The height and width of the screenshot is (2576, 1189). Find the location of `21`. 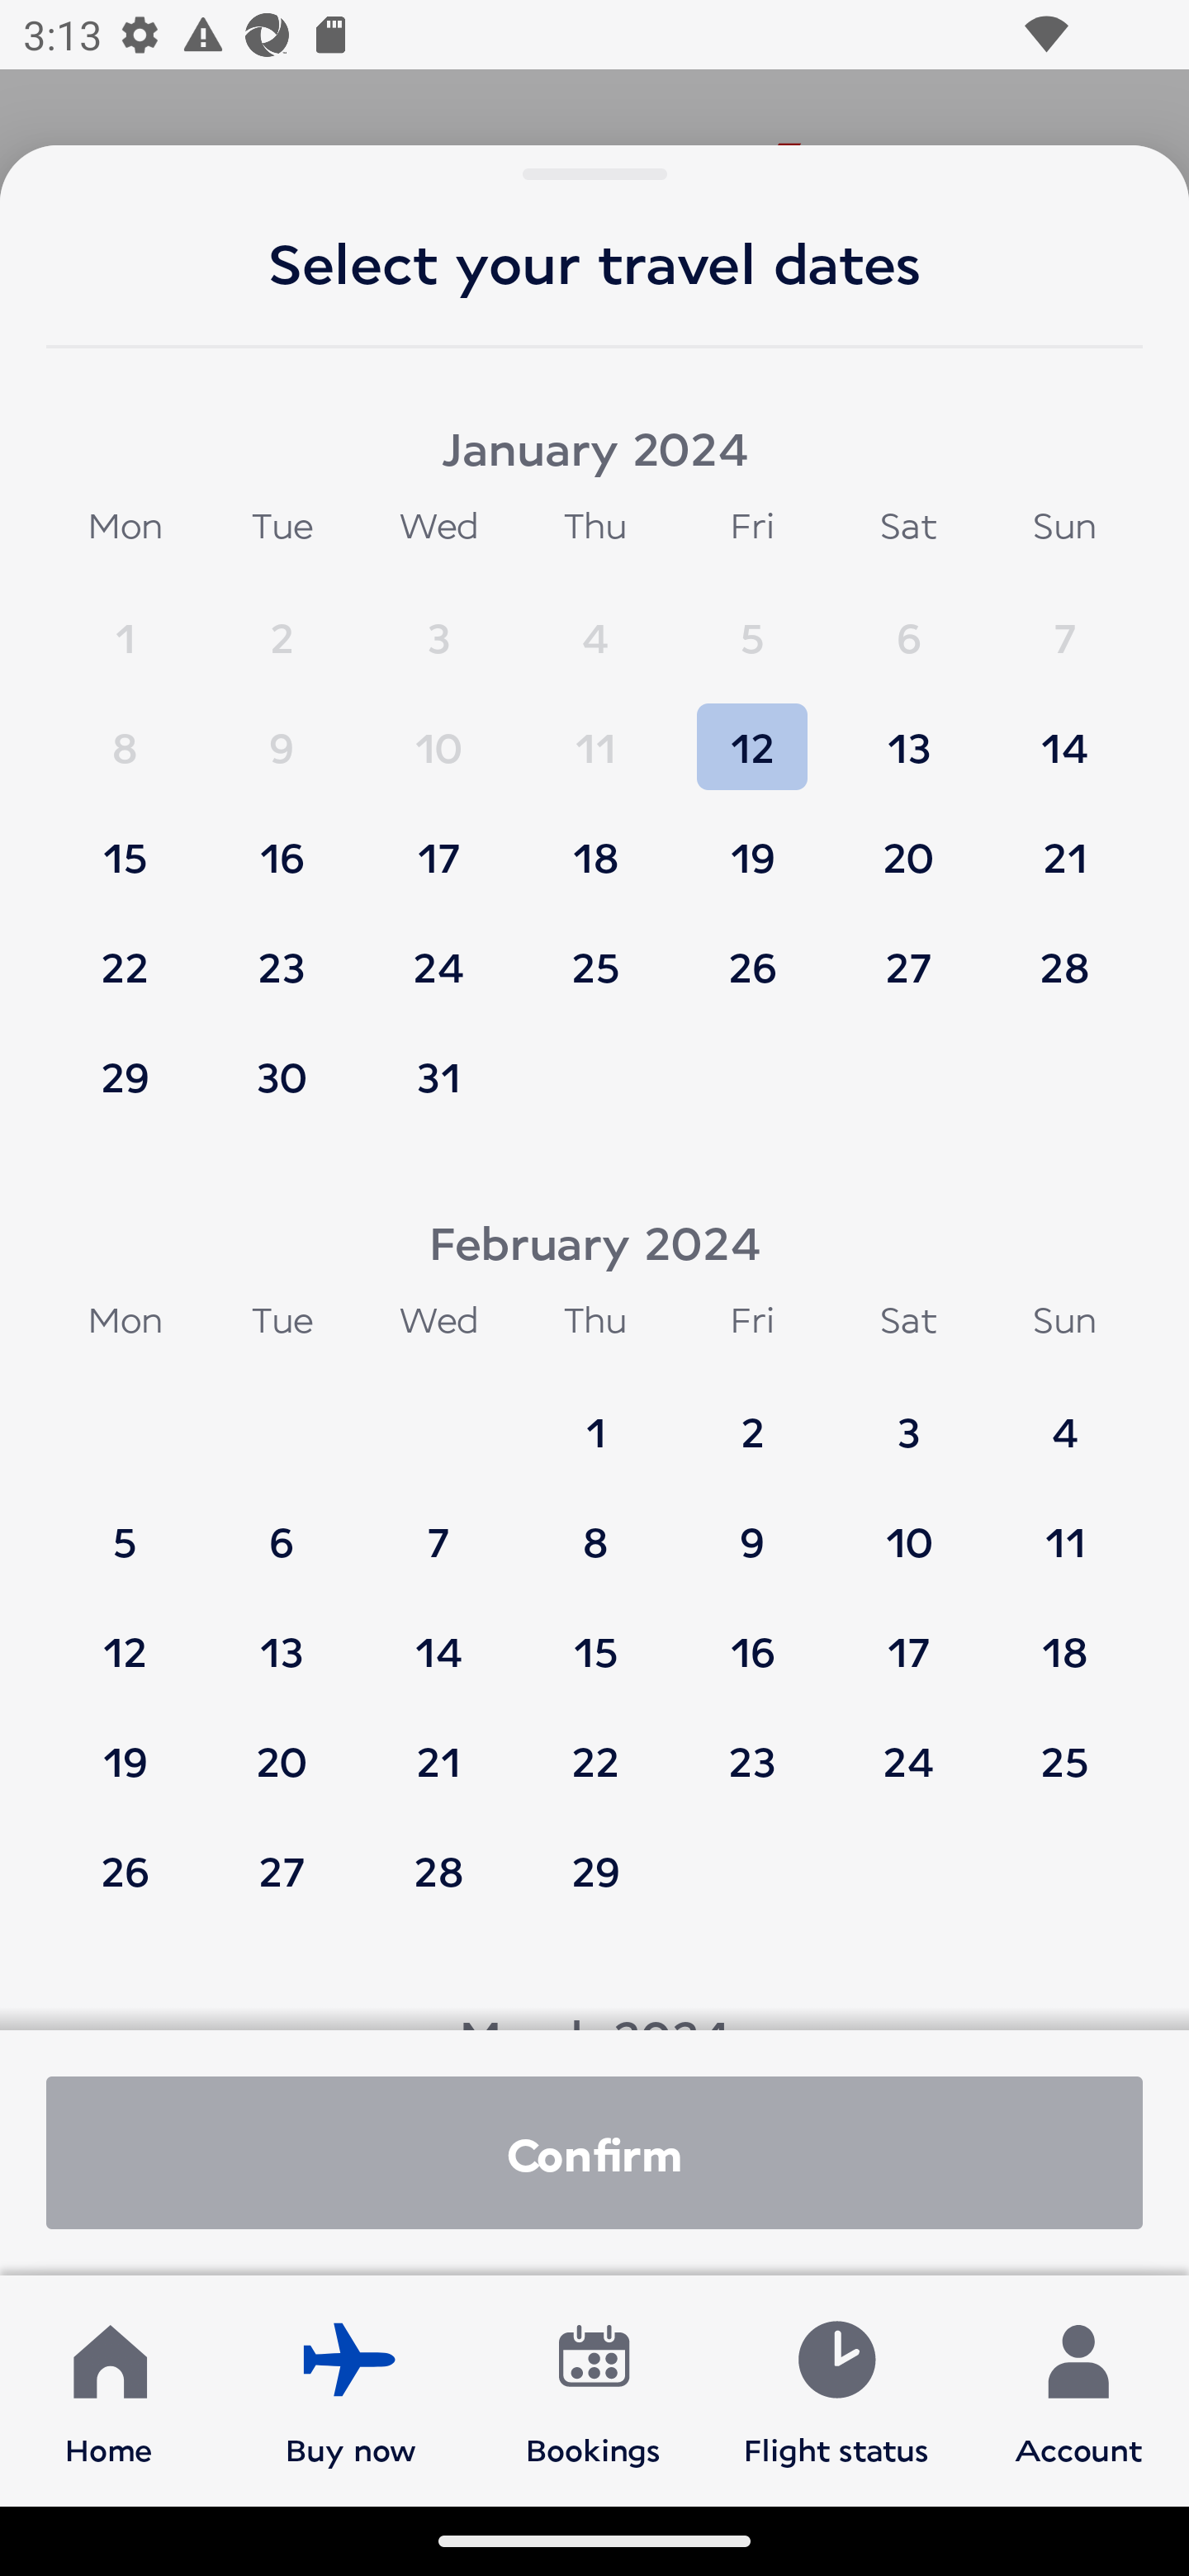

21 is located at coordinates (1064, 842).